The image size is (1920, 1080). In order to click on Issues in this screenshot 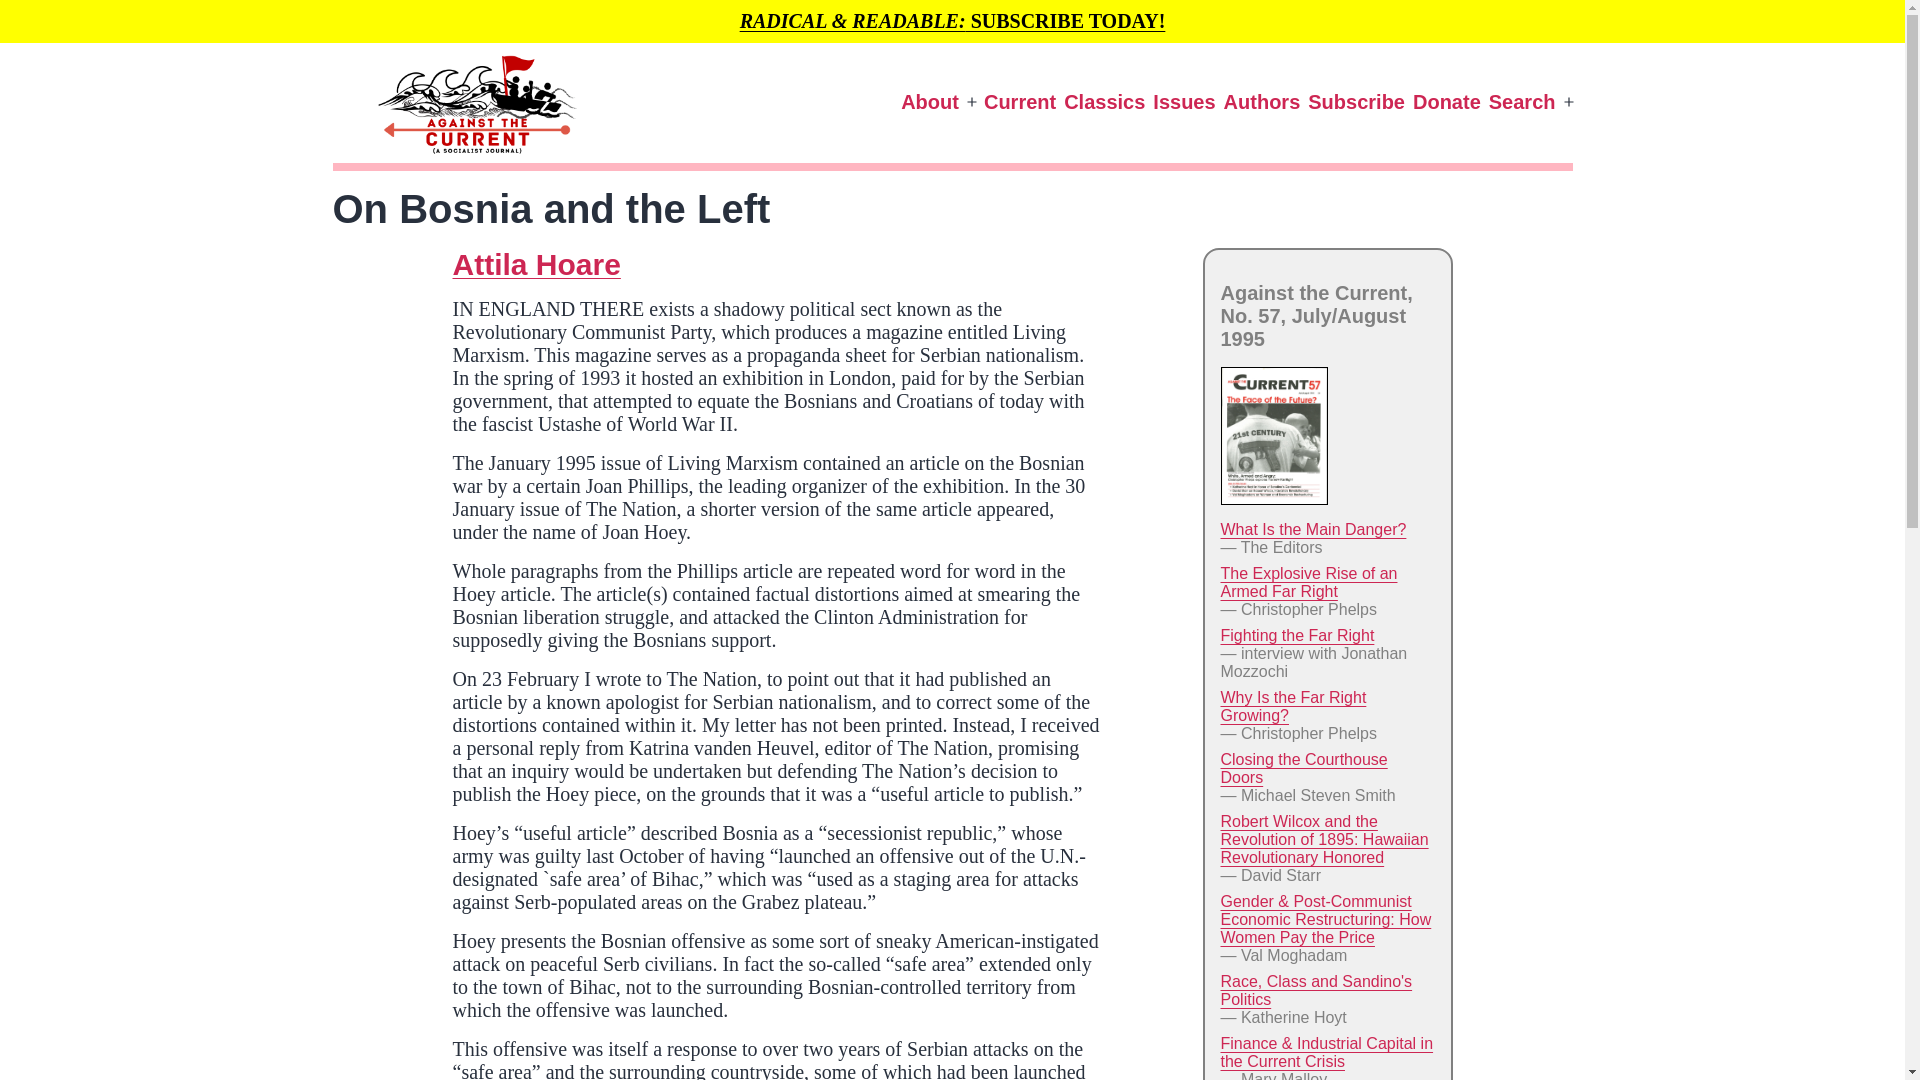, I will do `click(1184, 102)`.